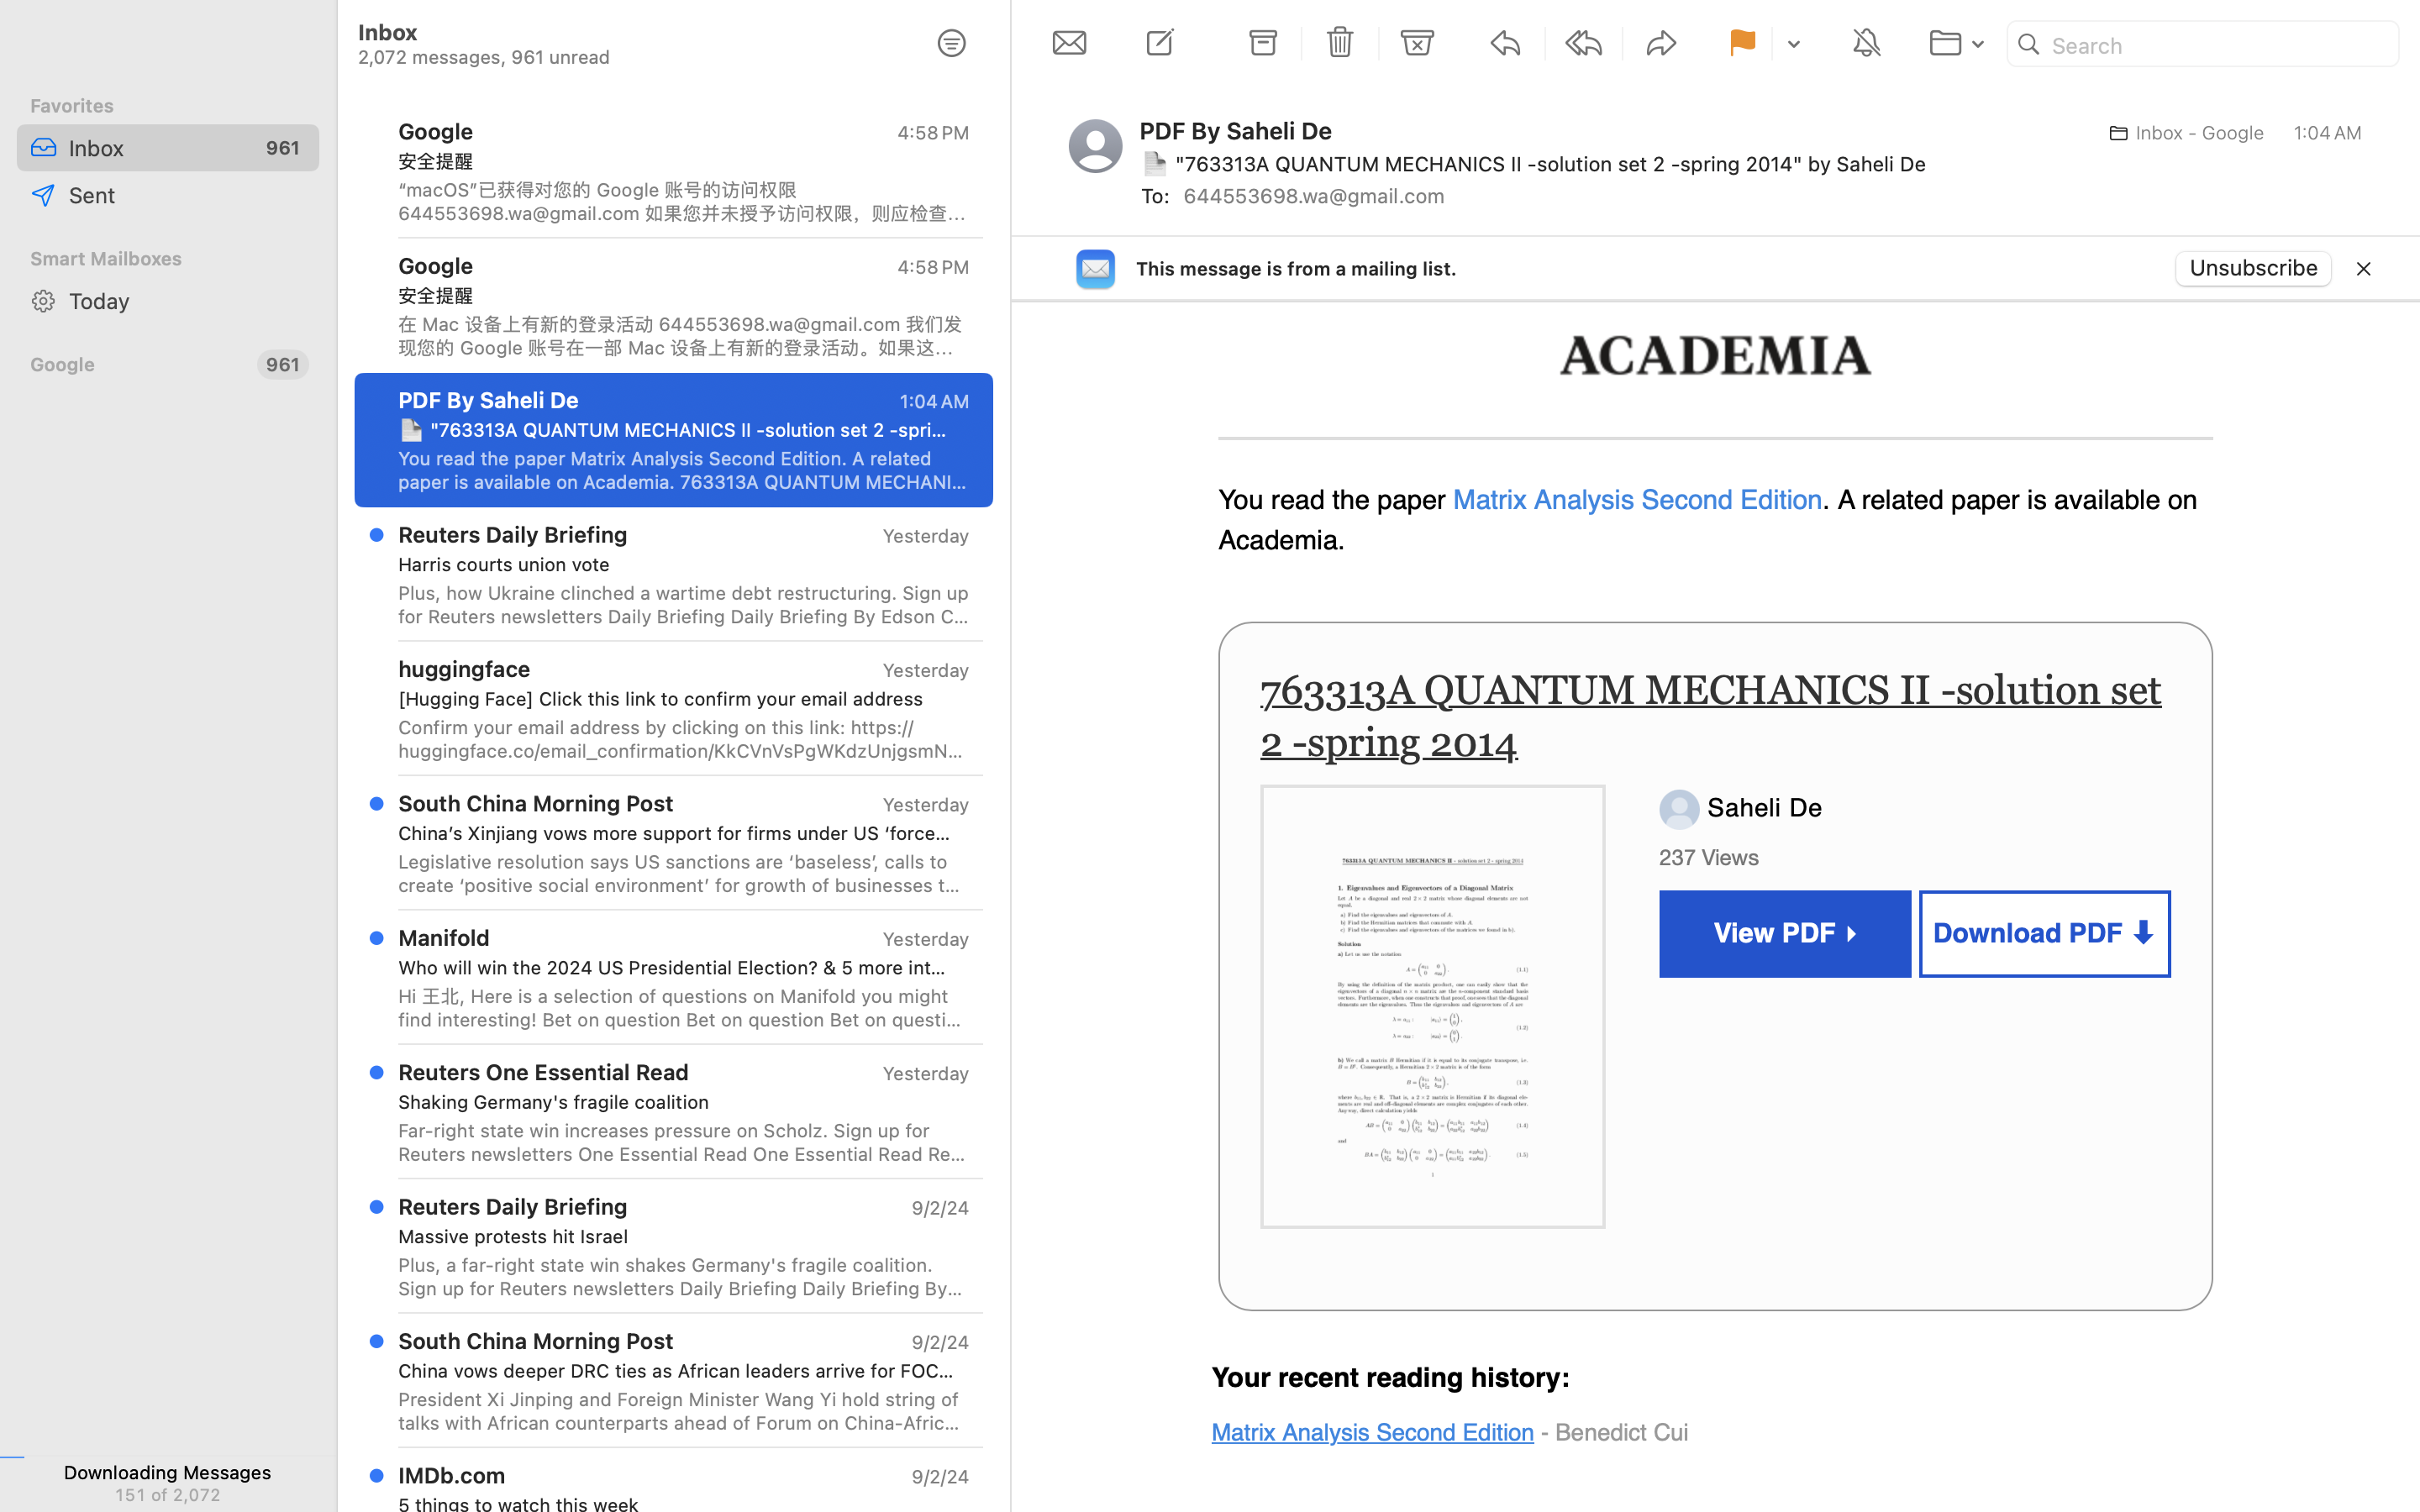 This screenshot has height=1512, width=2420. Describe the element at coordinates (1612, 1432) in the screenshot. I see `- Benedict Cui` at that location.